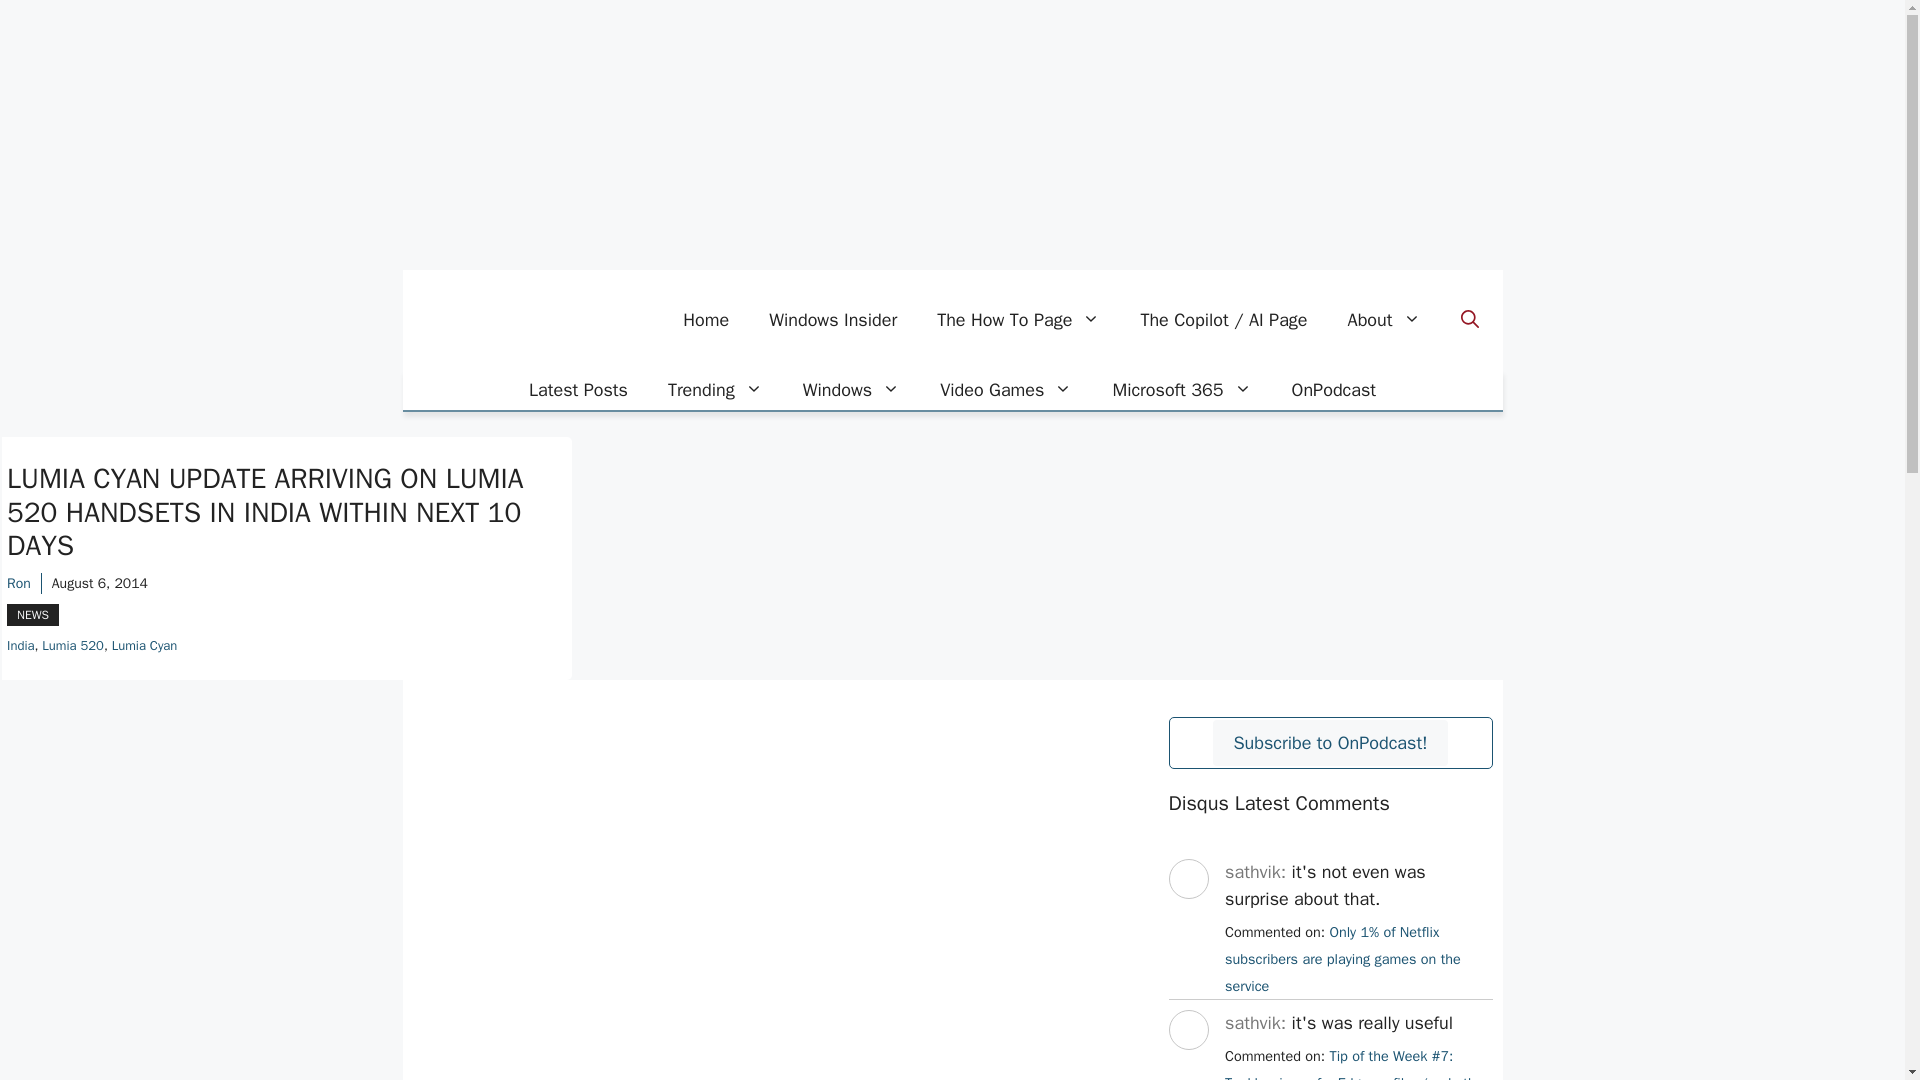  I want to click on Video Games, so click(1006, 390).